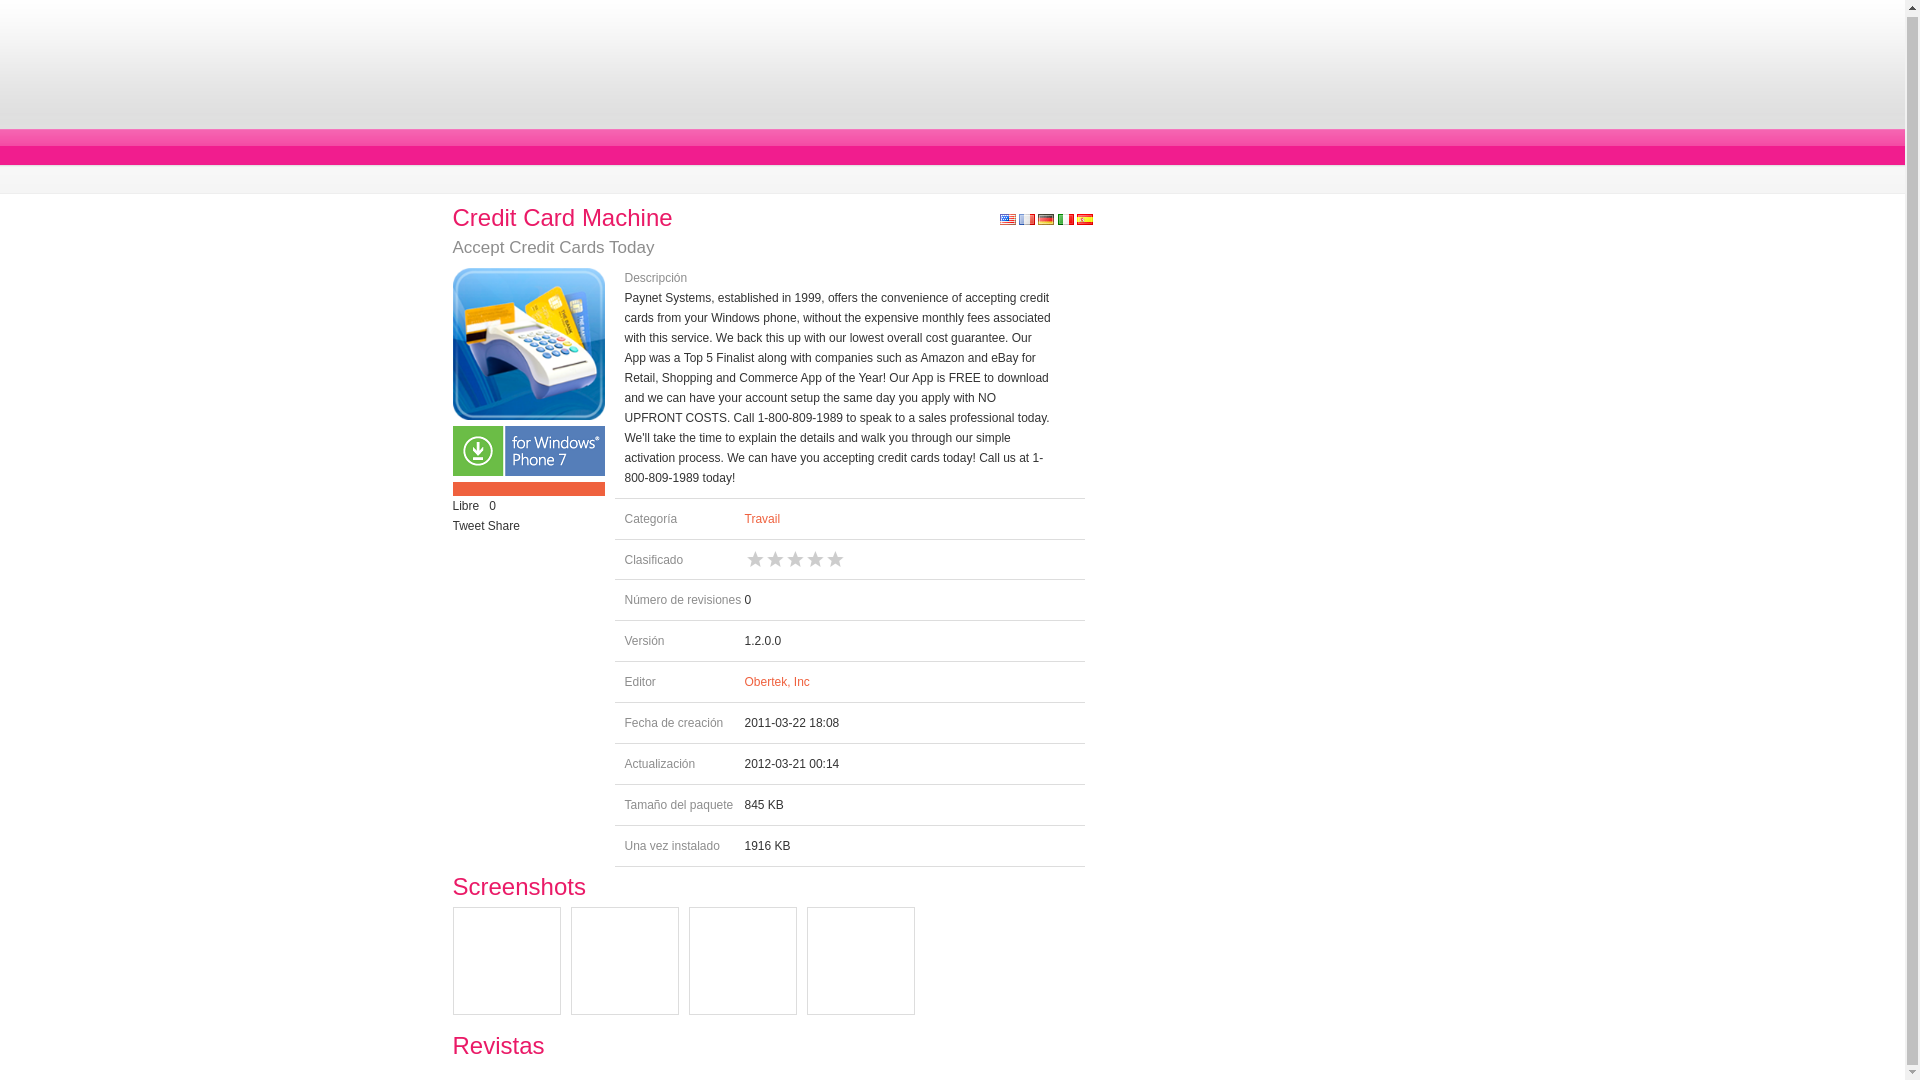 This screenshot has width=1920, height=1080. What do you see at coordinates (497, 1046) in the screenshot?
I see `Credit Card Machine revistas` at bounding box center [497, 1046].